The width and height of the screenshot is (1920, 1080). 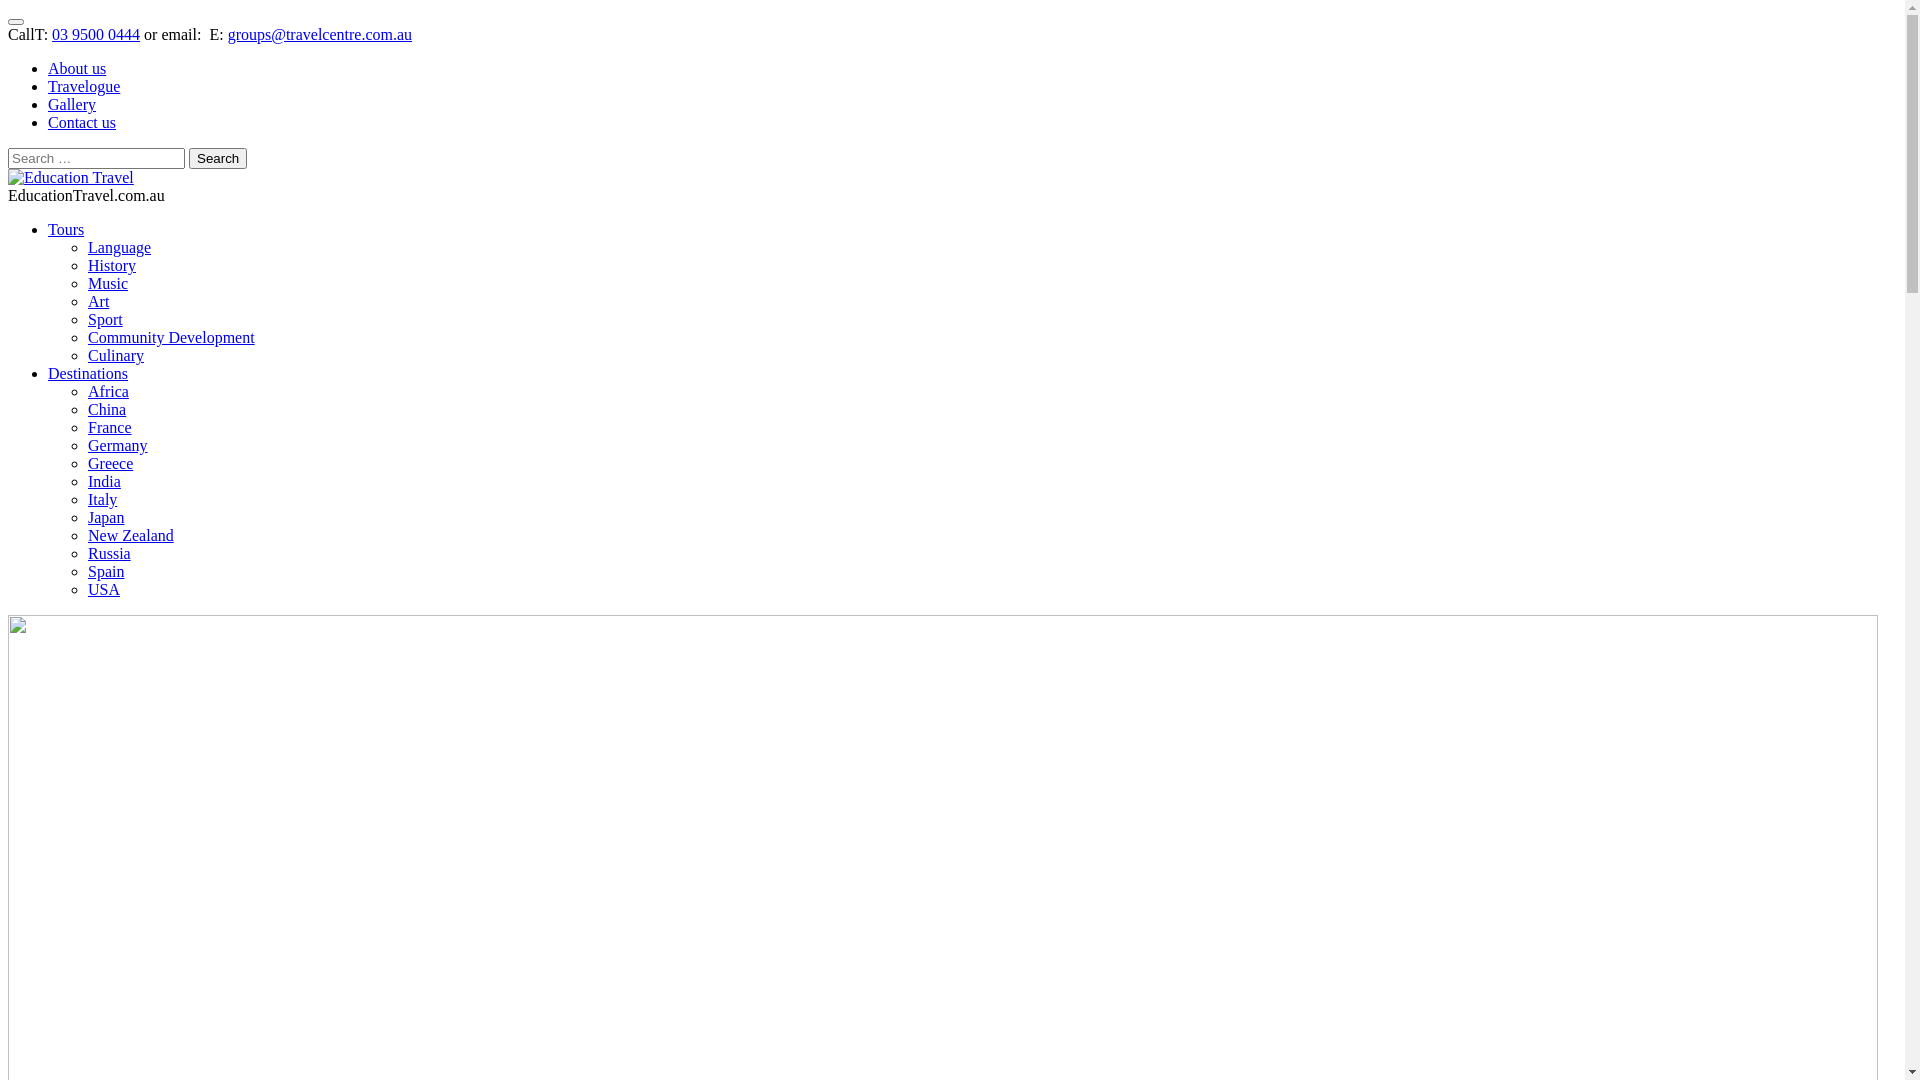 I want to click on Germany, so click(x=118, y=446).